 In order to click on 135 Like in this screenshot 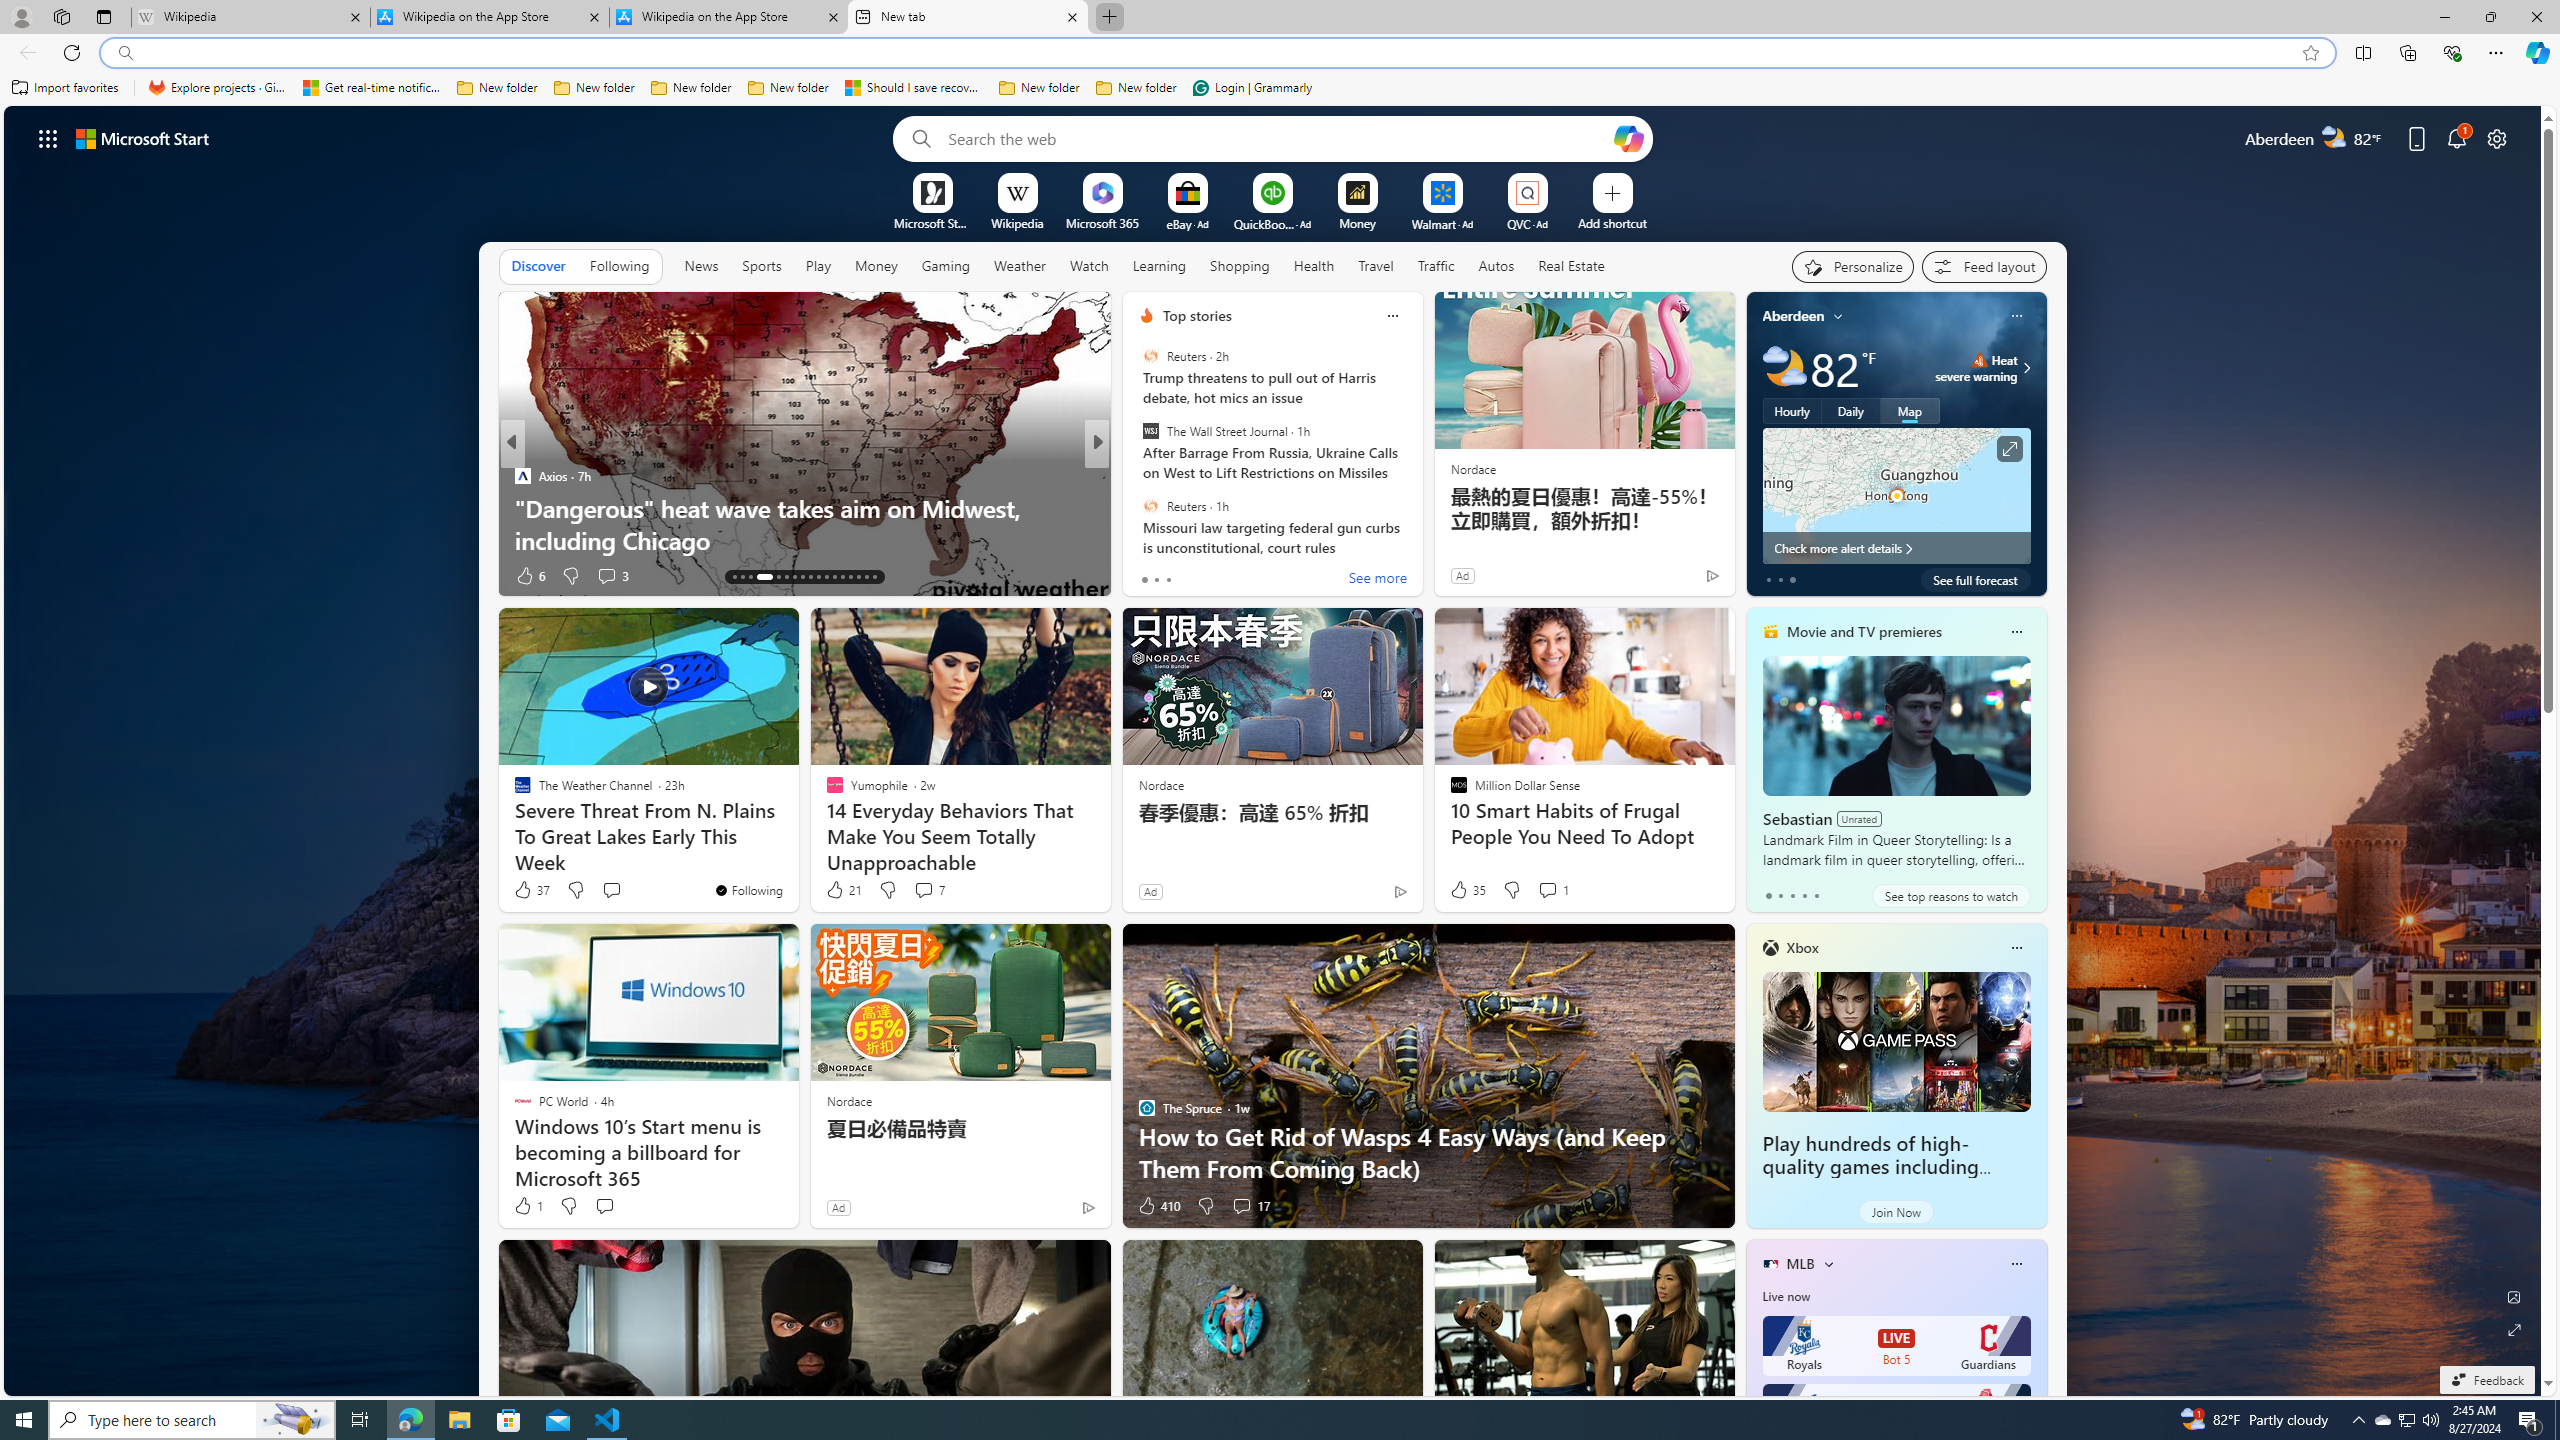, I will do `click(1152, 576)`.